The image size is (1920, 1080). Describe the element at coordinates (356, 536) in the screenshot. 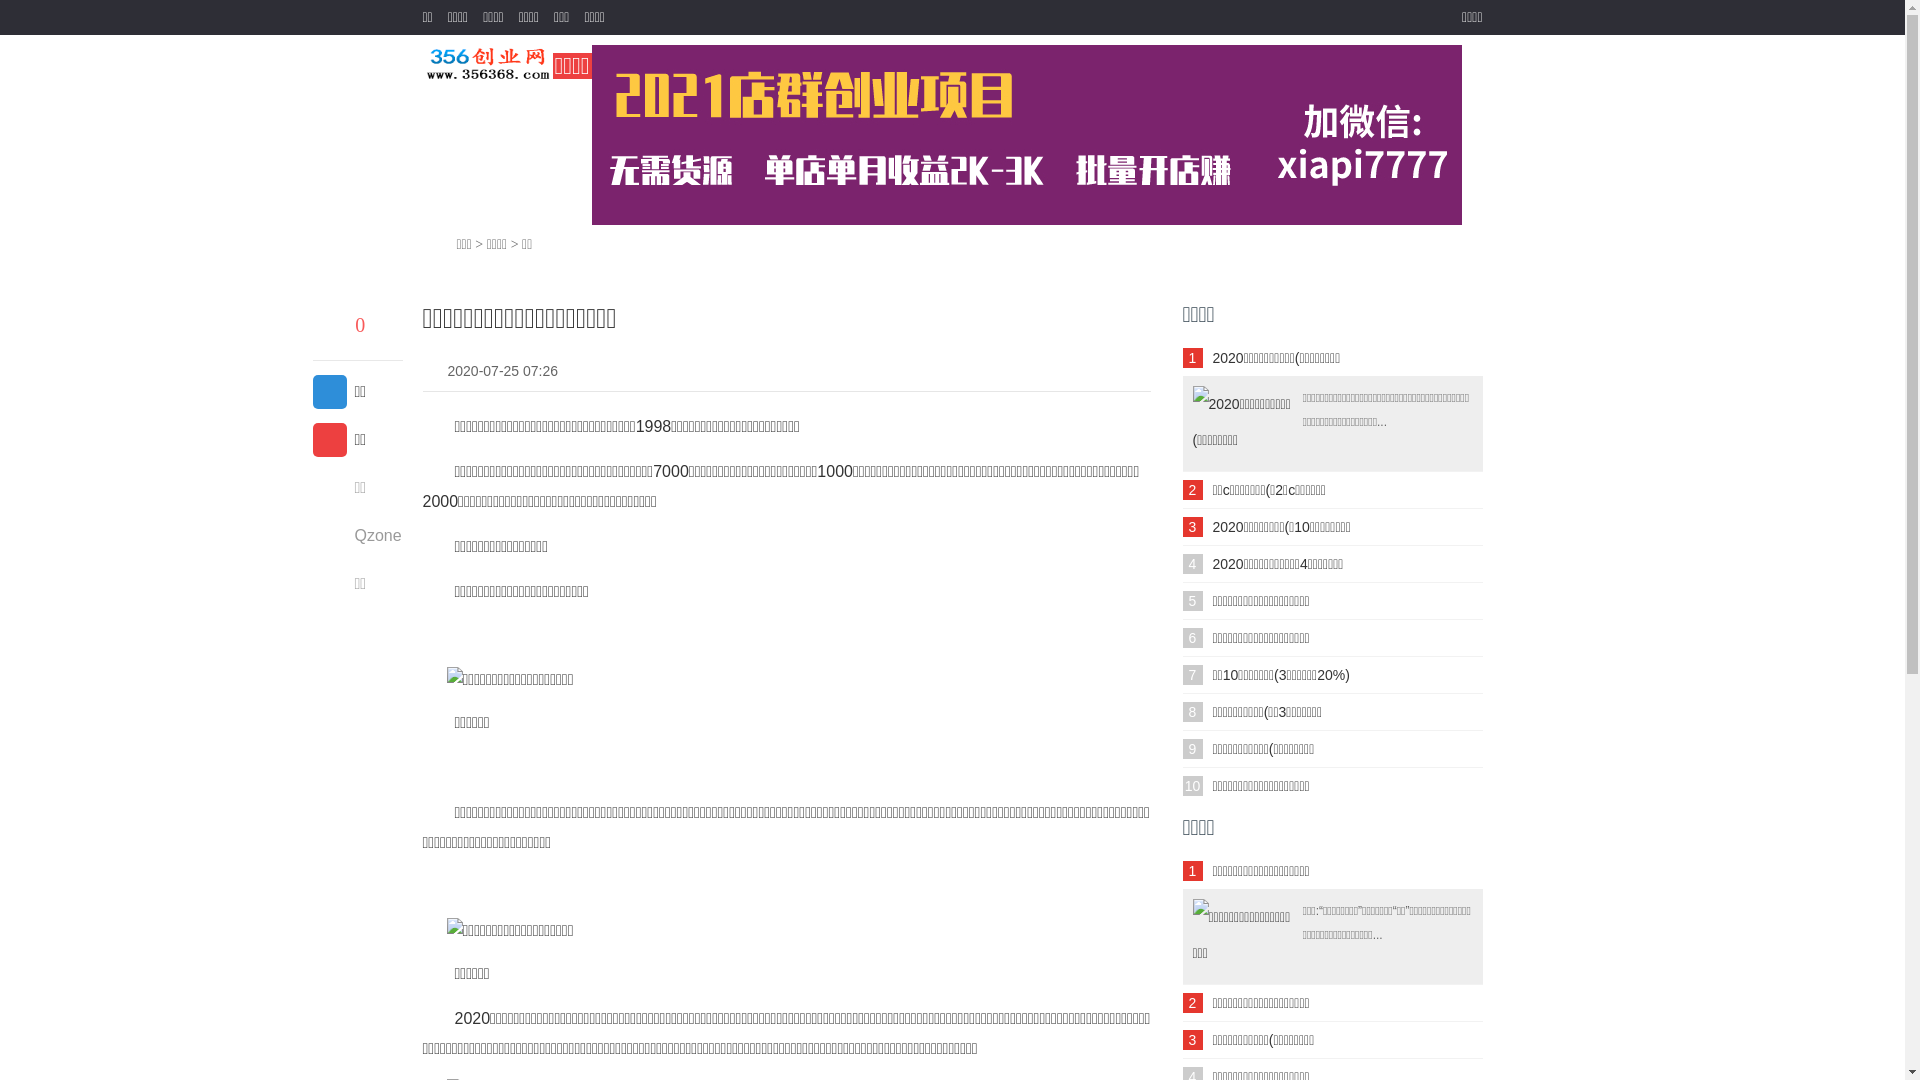

I see `Qzone` at that location.